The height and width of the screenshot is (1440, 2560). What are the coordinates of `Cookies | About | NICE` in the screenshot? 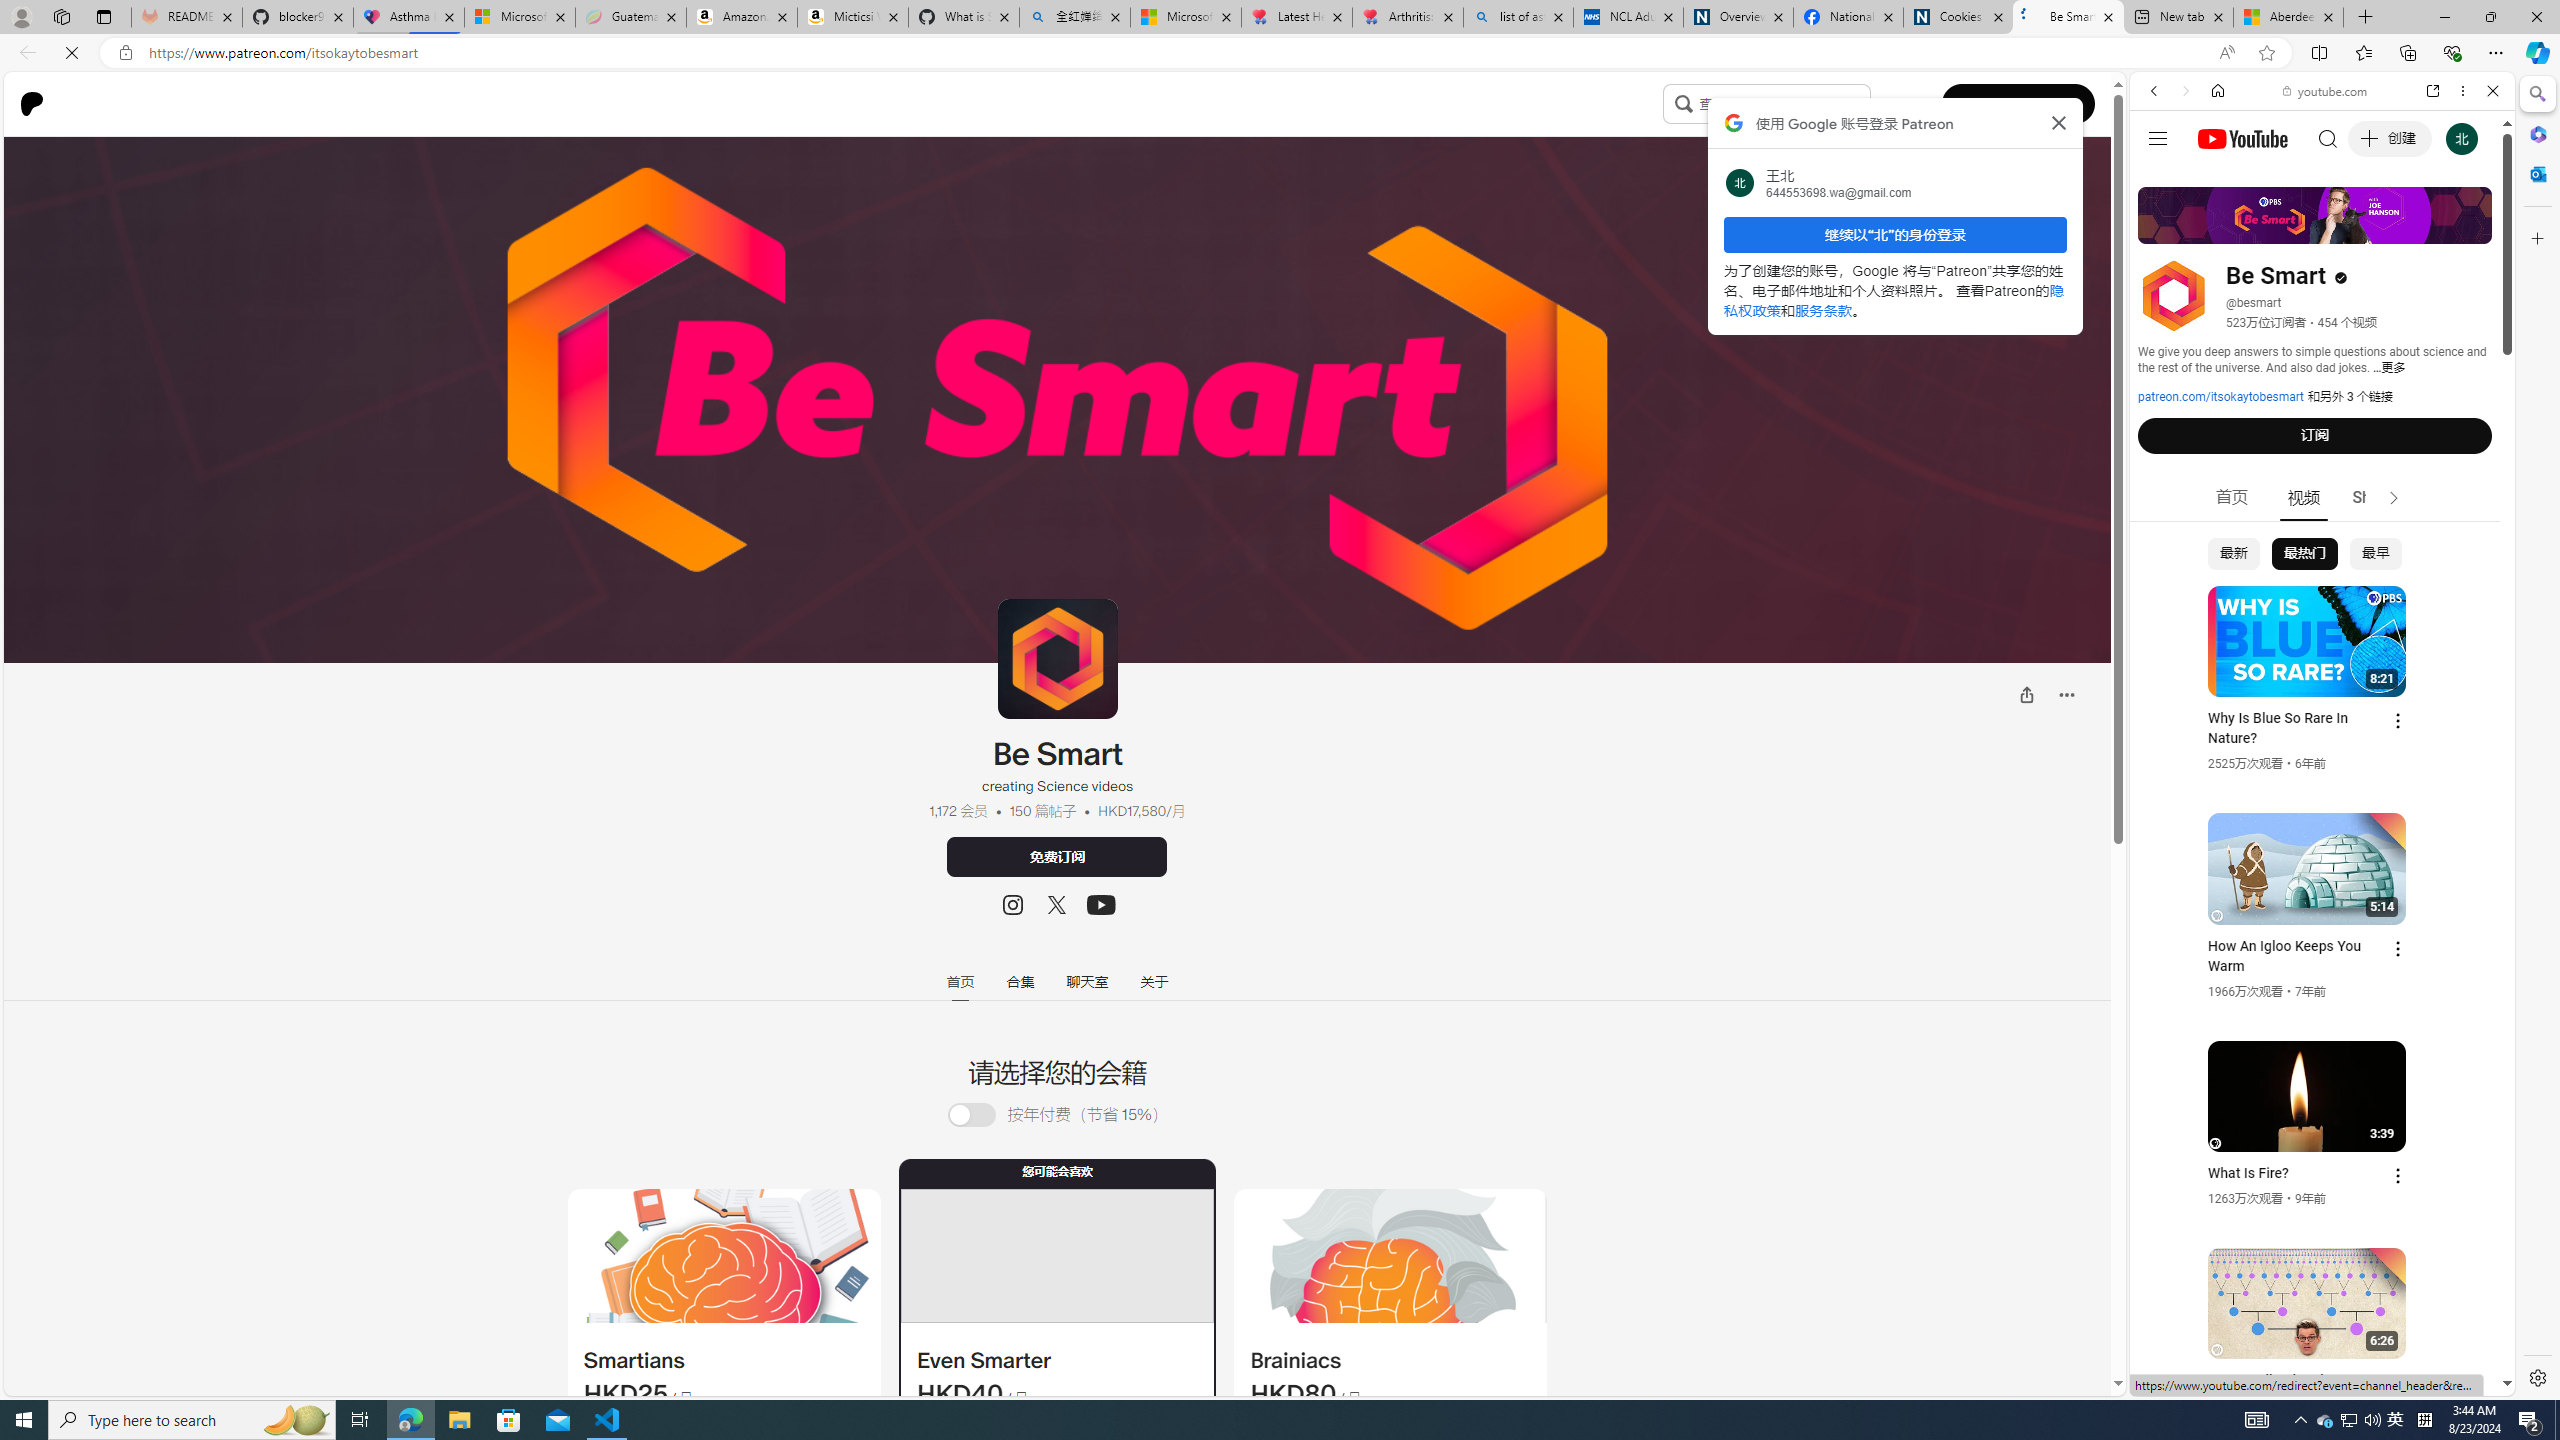 It's located at (1958, 17).